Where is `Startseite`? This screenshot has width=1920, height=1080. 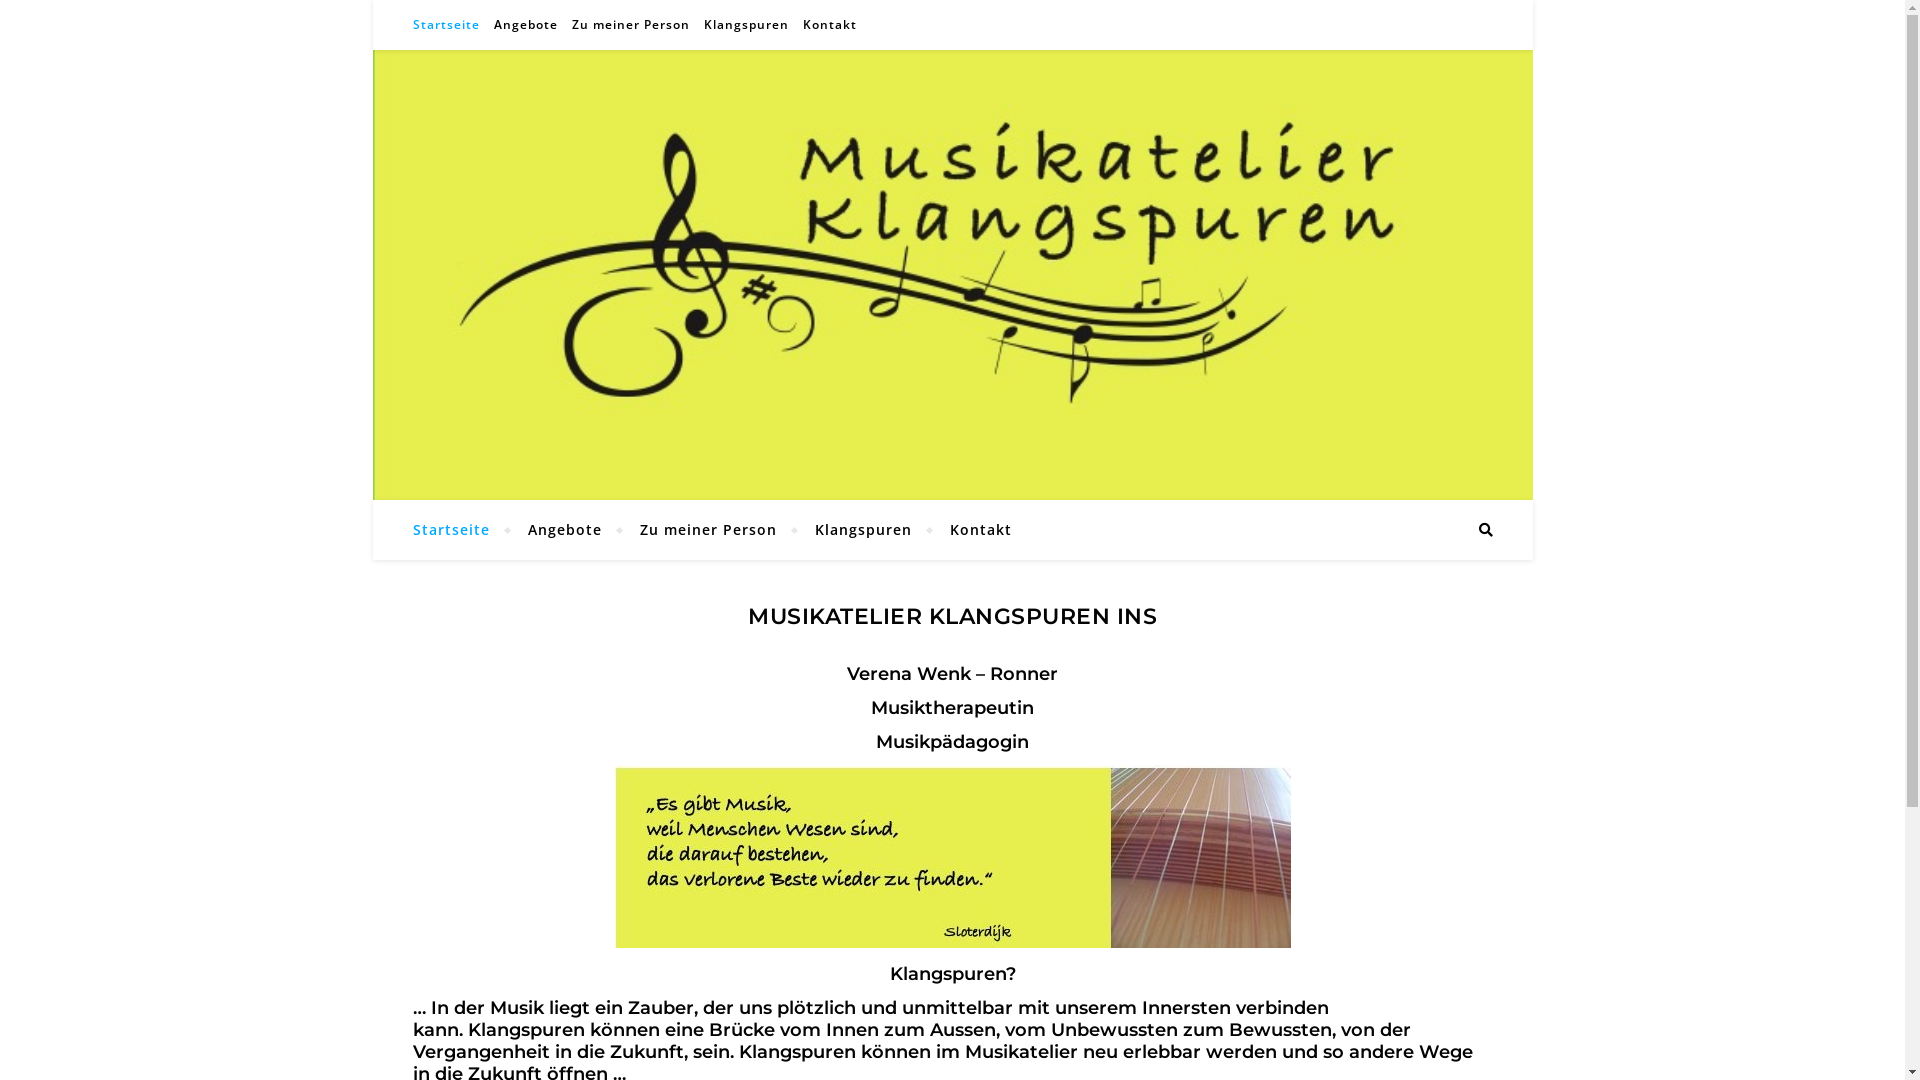
Startseite is located at coordinates (448, 25).